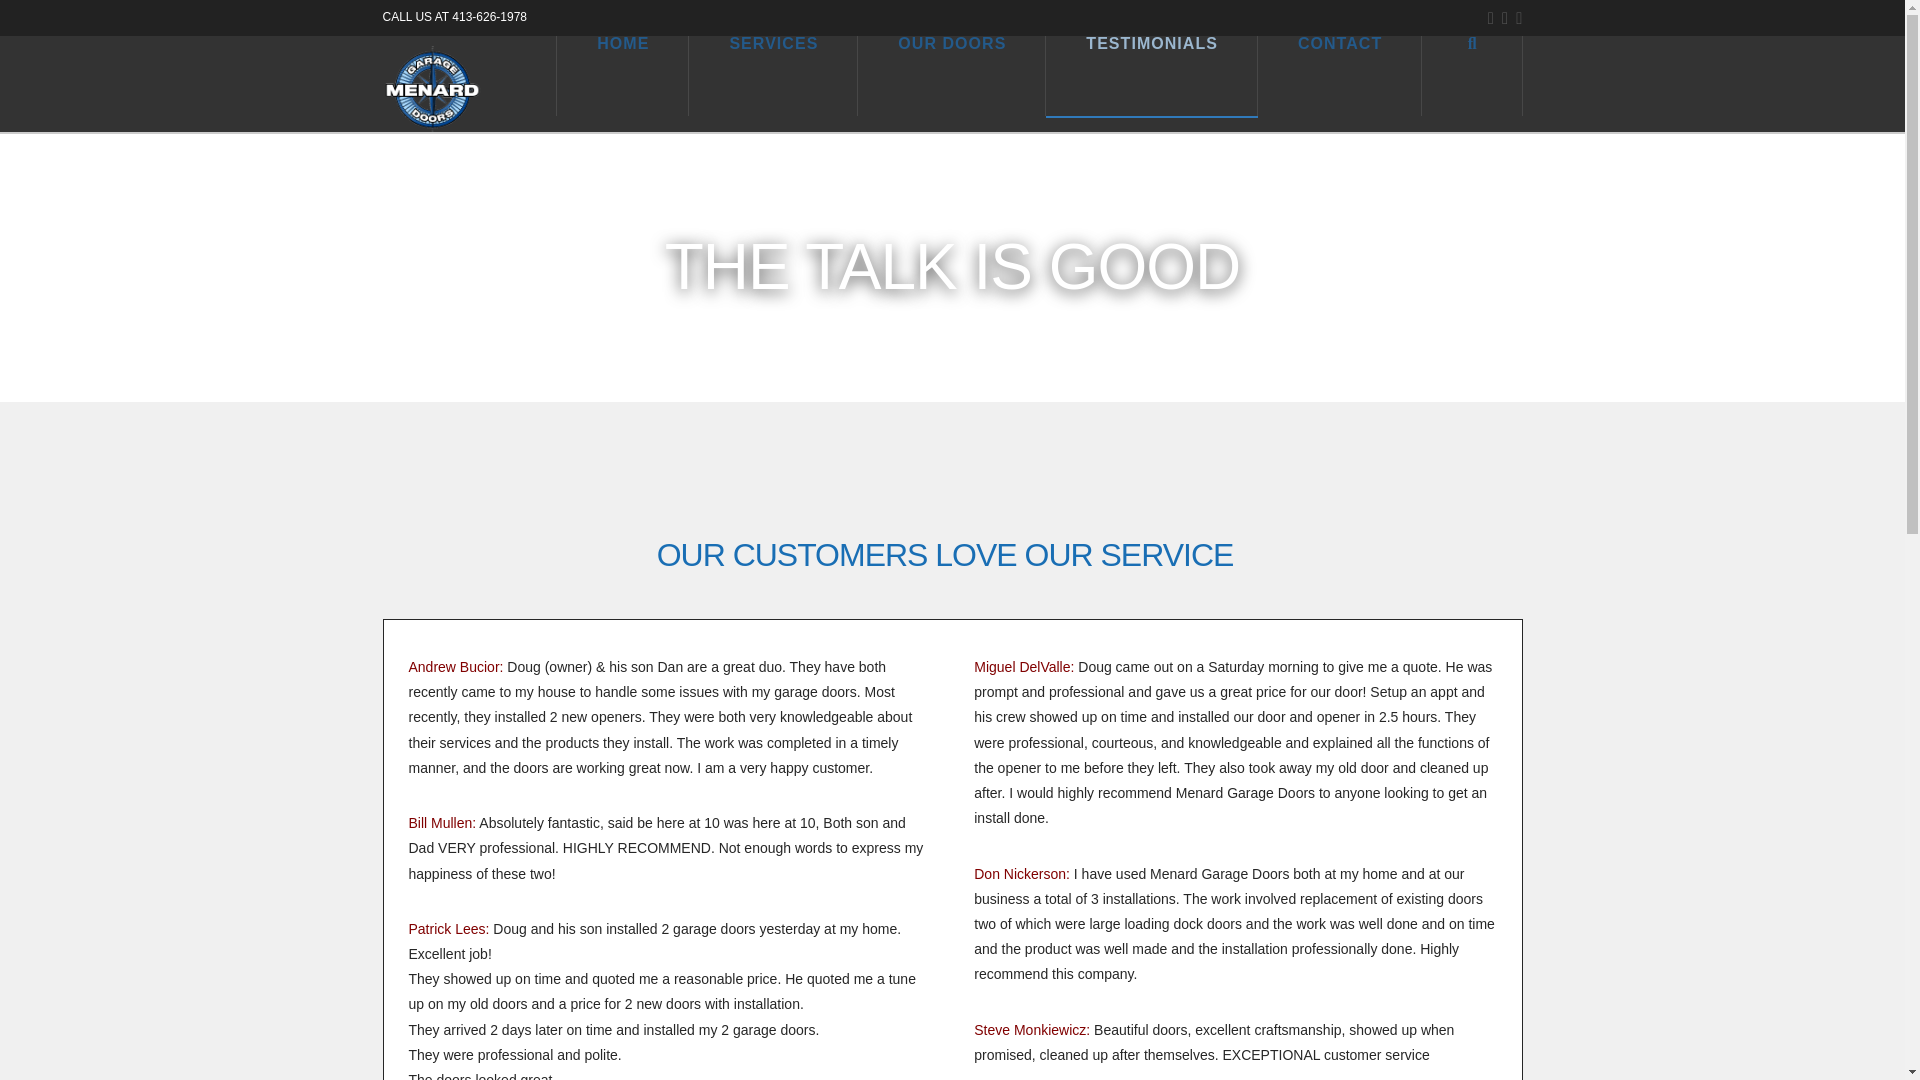 The height and width of the screenshot is (1080, 1920). Describe the element at coordinates (622, 75) in the screenshot. I see `HOME` at that location.